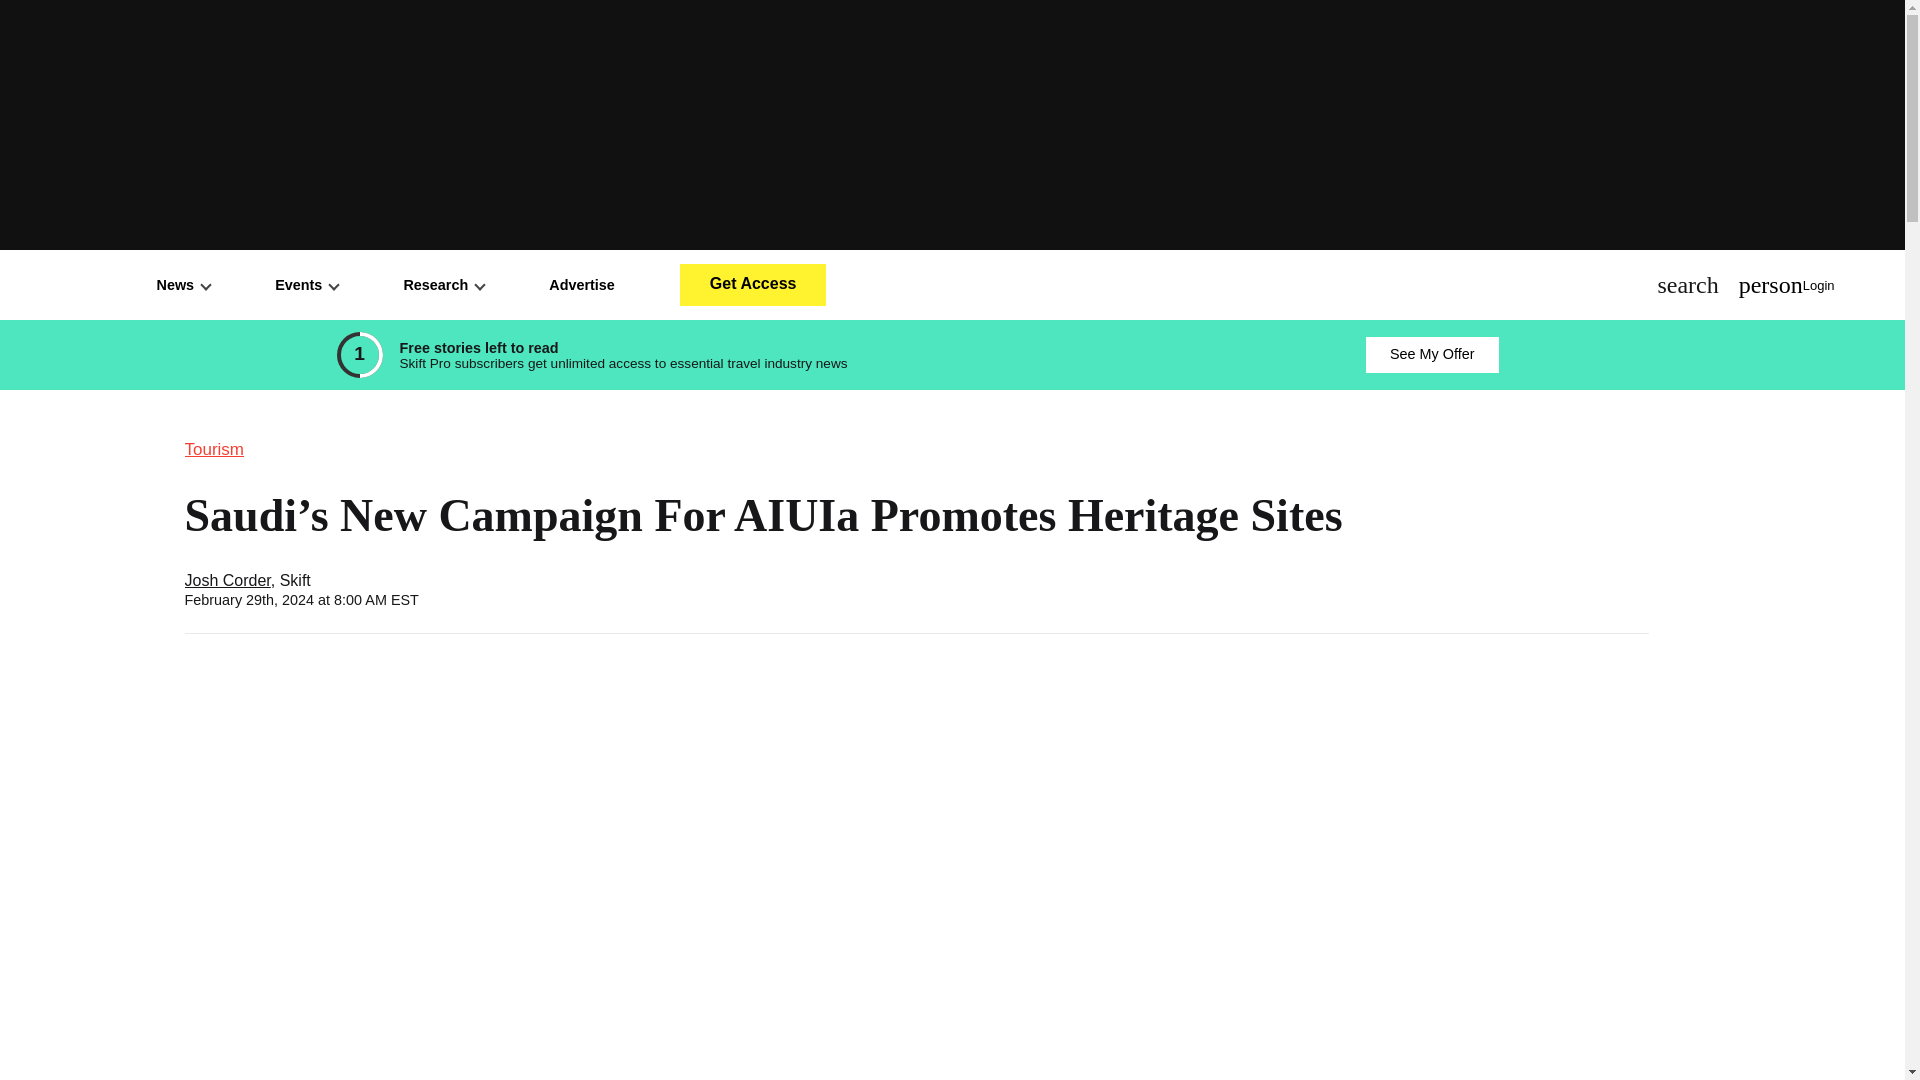  What do you see at coordinates (443, 284) in the screenshot?
I see `Research` at bounding box center [443, 284].